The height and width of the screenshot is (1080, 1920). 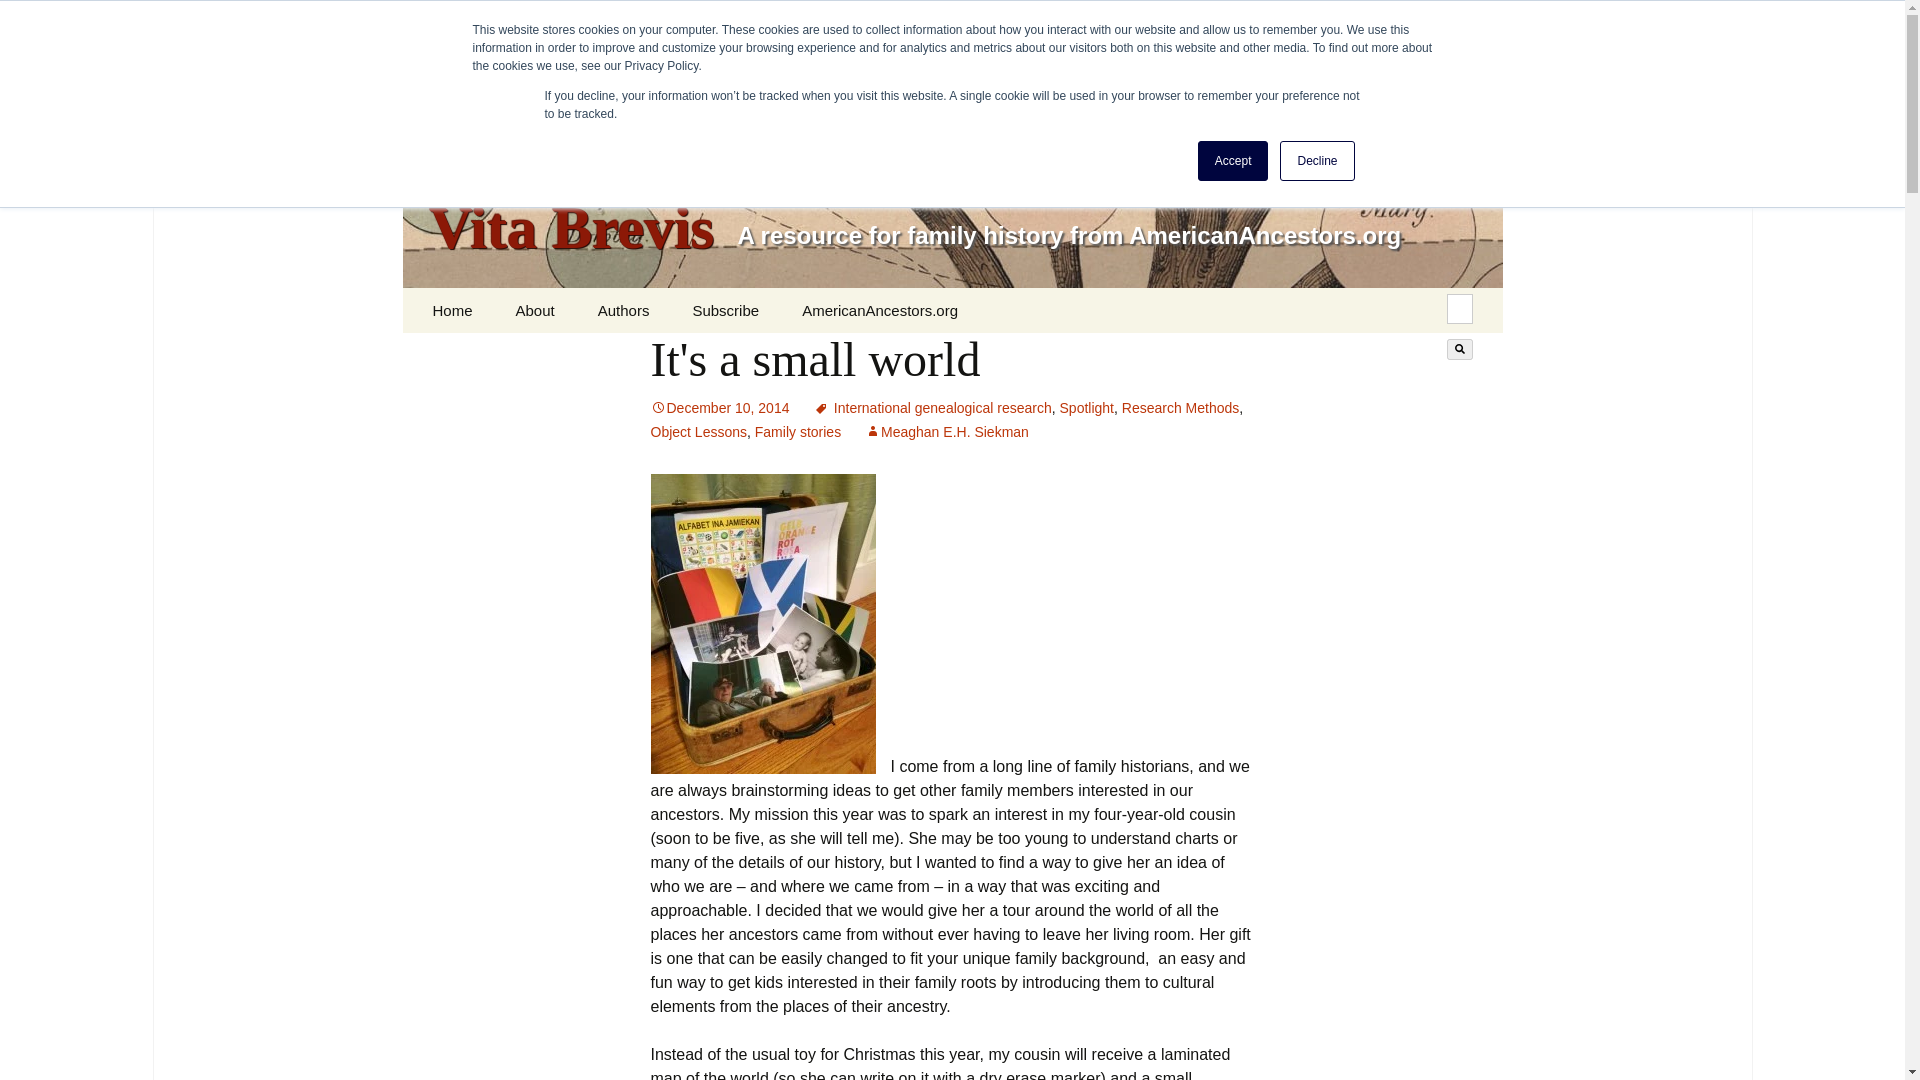 What do you see at coordinates (452, 310) in the screenshot?
I see `Home` at bounding box center [452, 310].